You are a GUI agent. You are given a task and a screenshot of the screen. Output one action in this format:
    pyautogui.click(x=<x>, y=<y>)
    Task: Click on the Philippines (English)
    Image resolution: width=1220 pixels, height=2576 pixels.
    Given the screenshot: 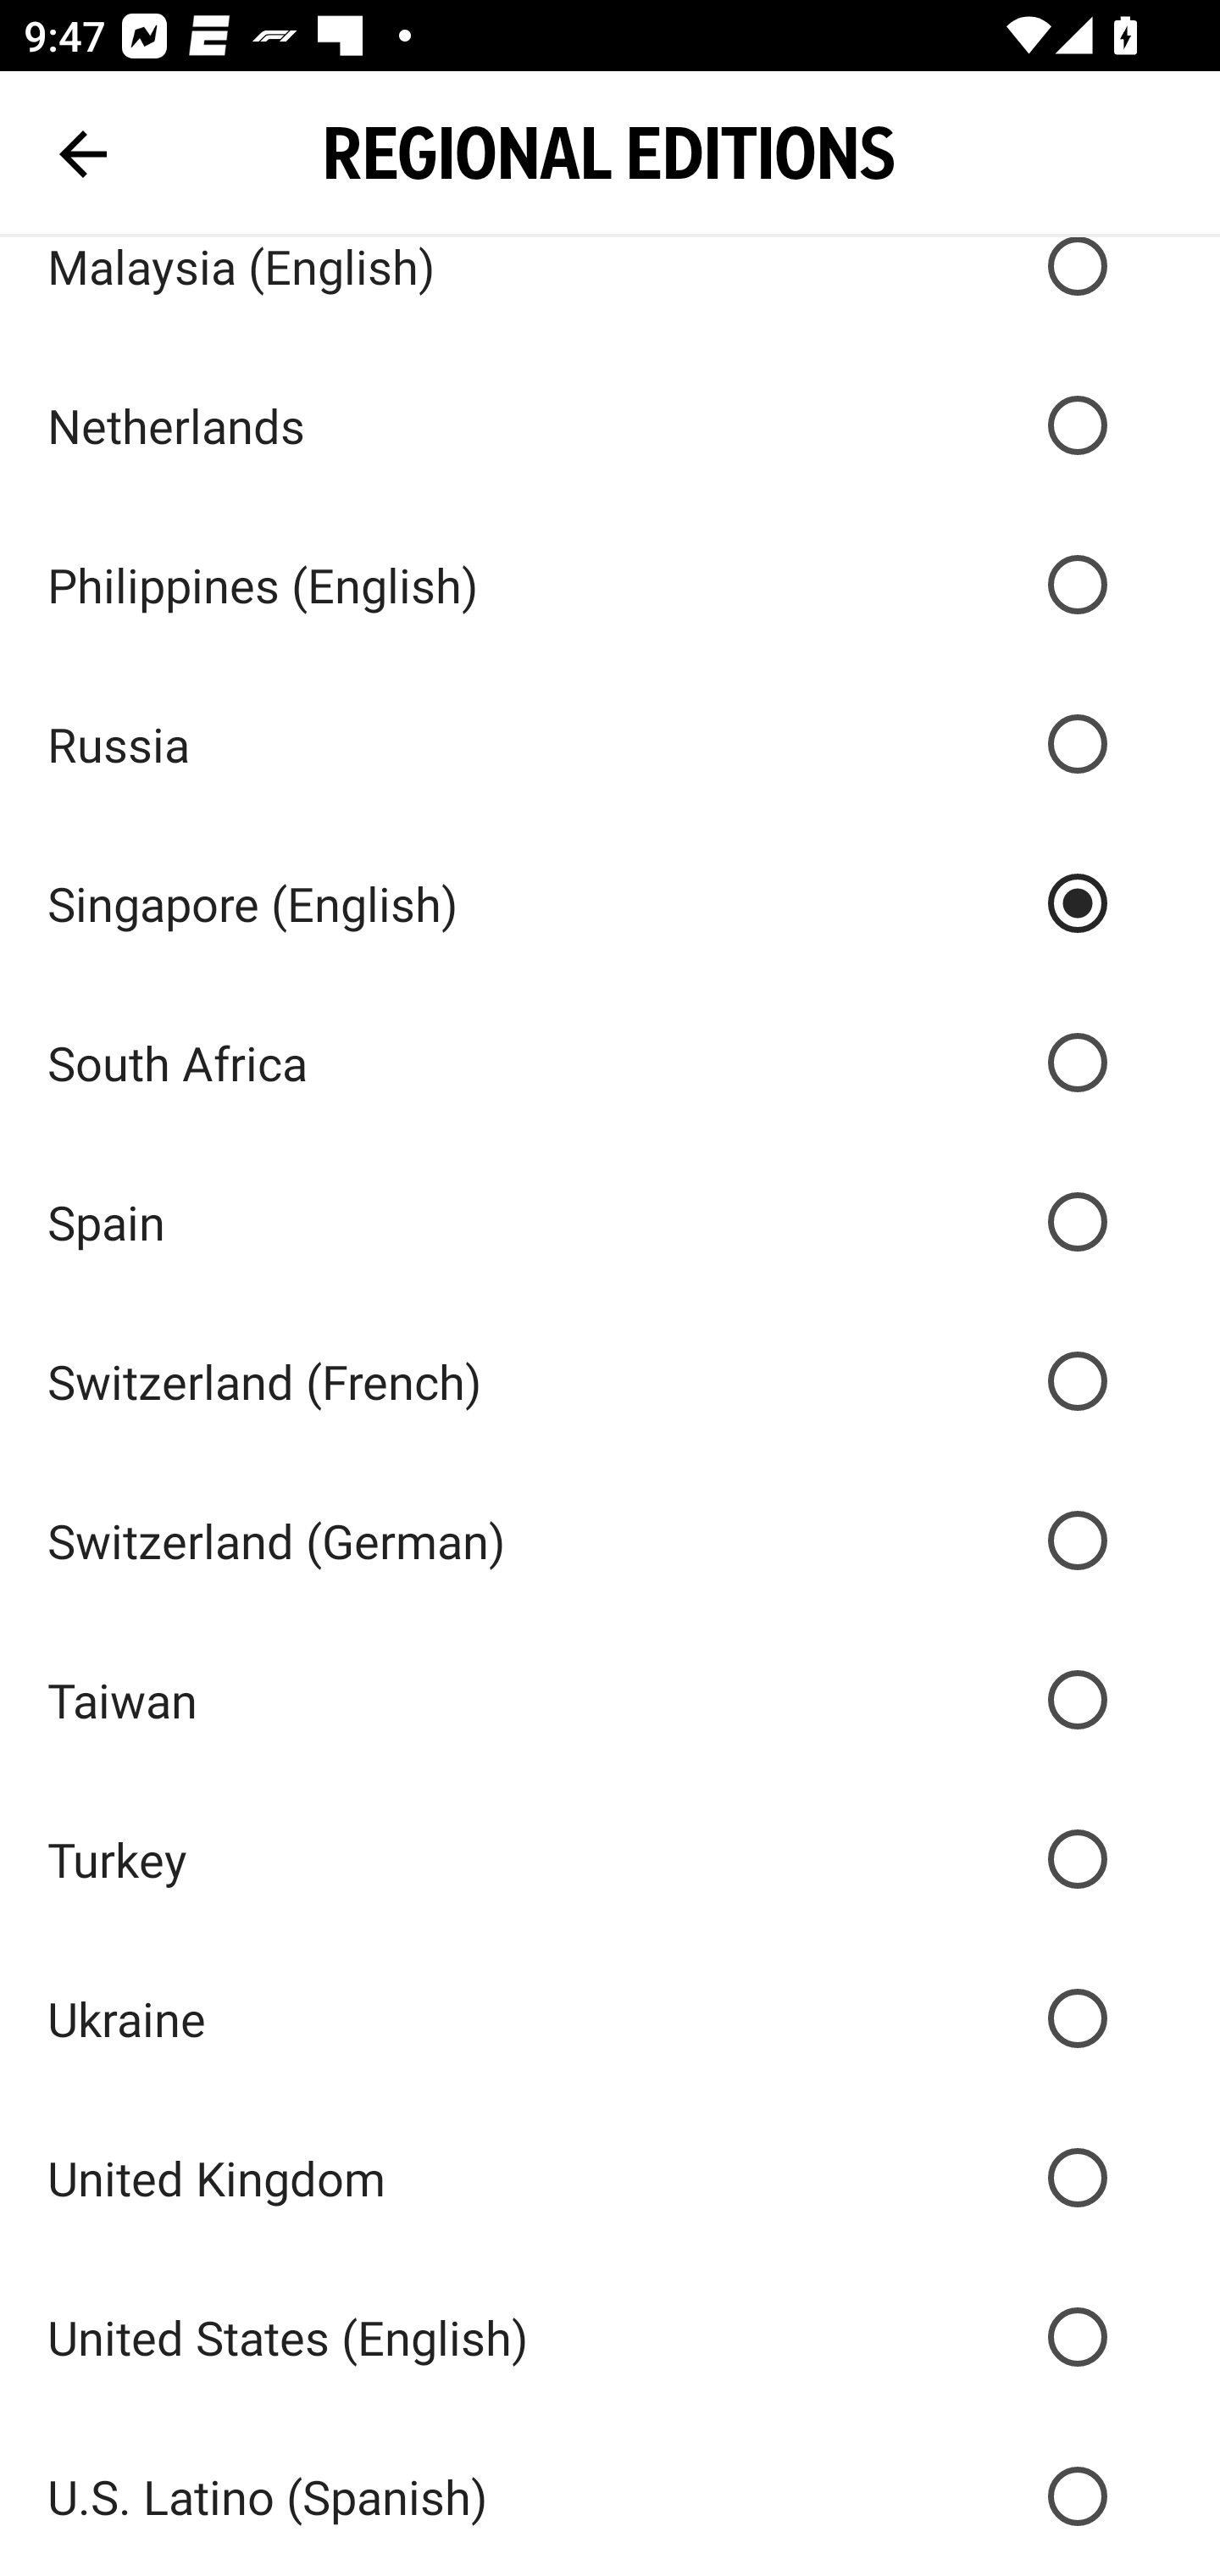 What is the action you would take?
    pyautogui.click(x=610, y=585)
    